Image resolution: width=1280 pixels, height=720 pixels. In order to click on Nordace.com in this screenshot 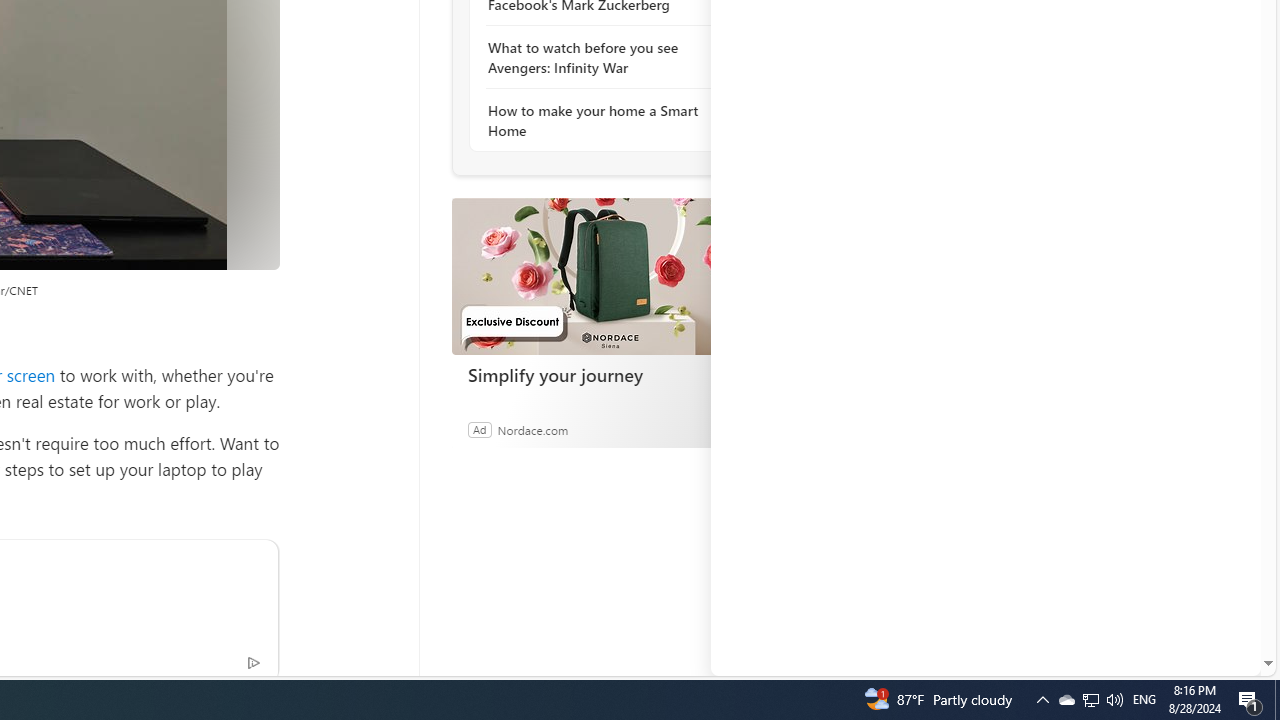, I will do `click(532, 429)`.